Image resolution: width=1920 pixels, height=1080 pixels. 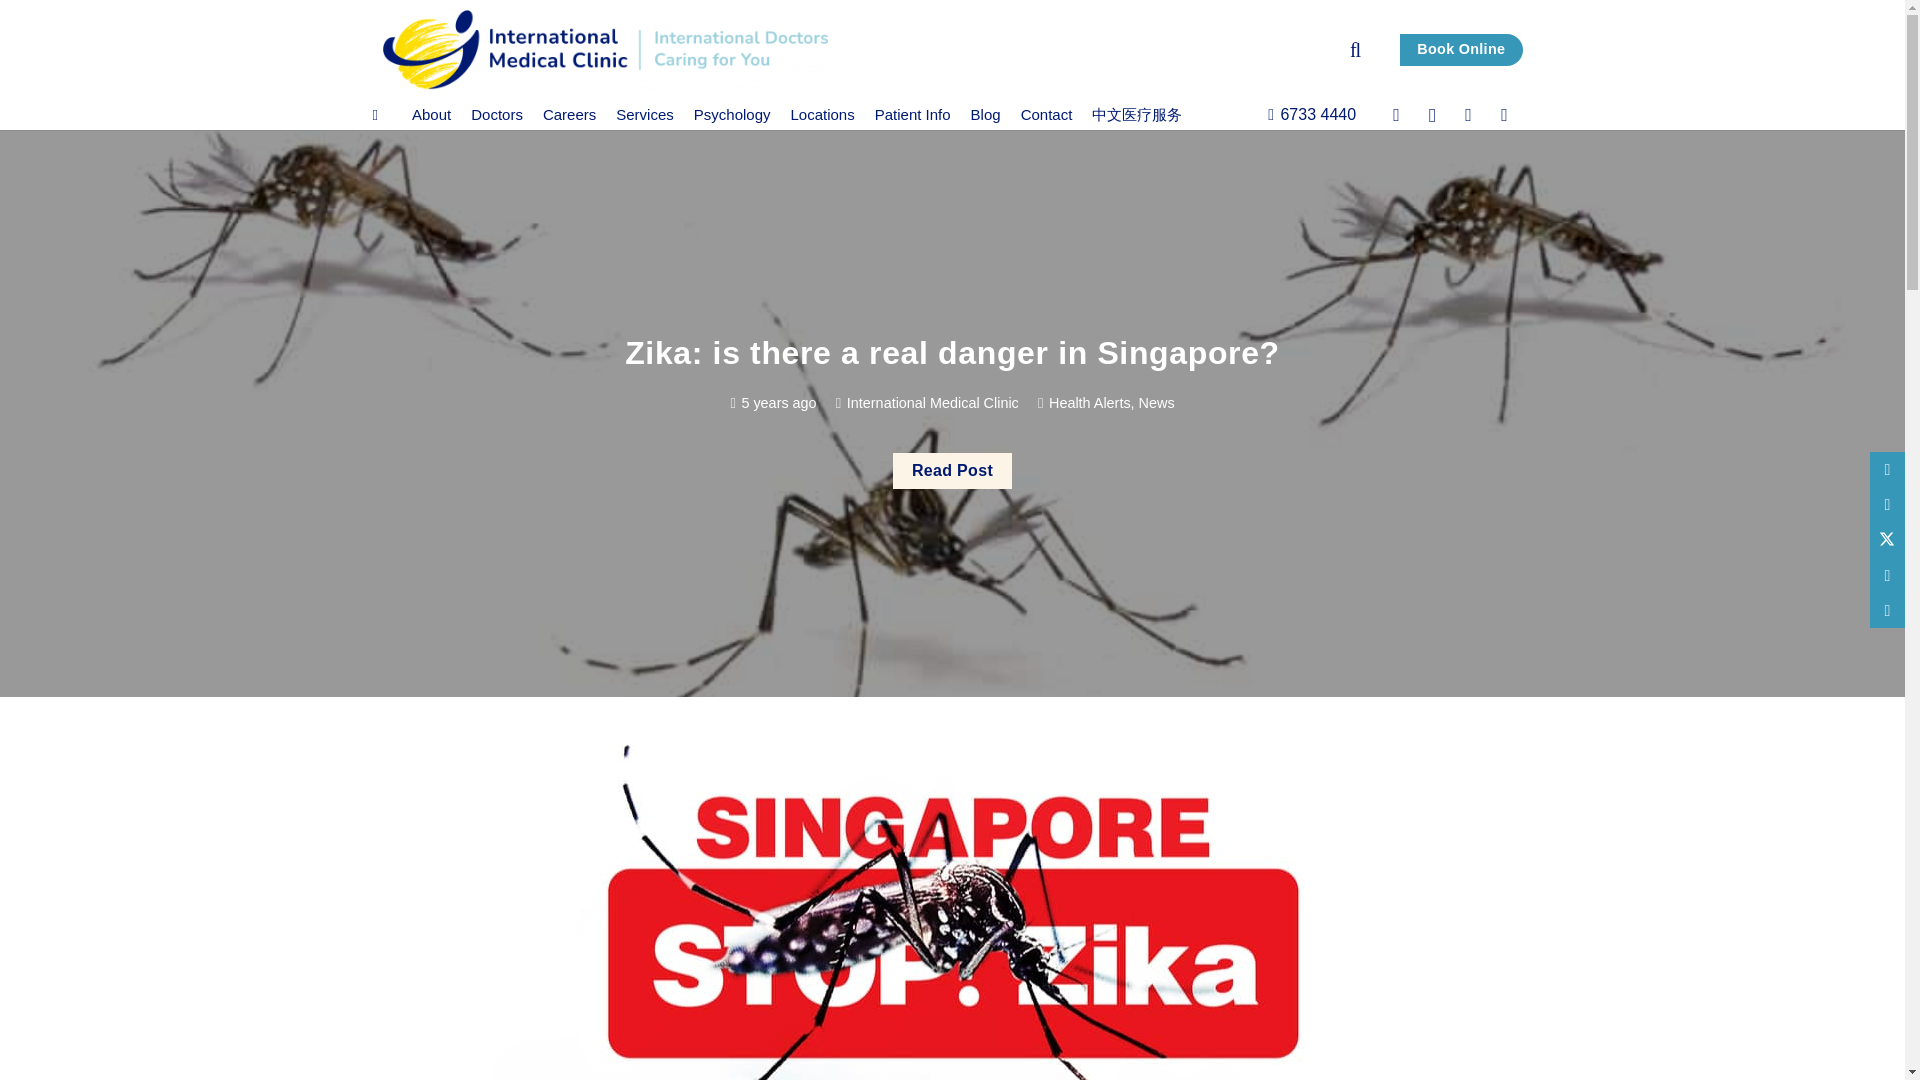 I want to click on Tweet this, so click(x=1887, y=539).